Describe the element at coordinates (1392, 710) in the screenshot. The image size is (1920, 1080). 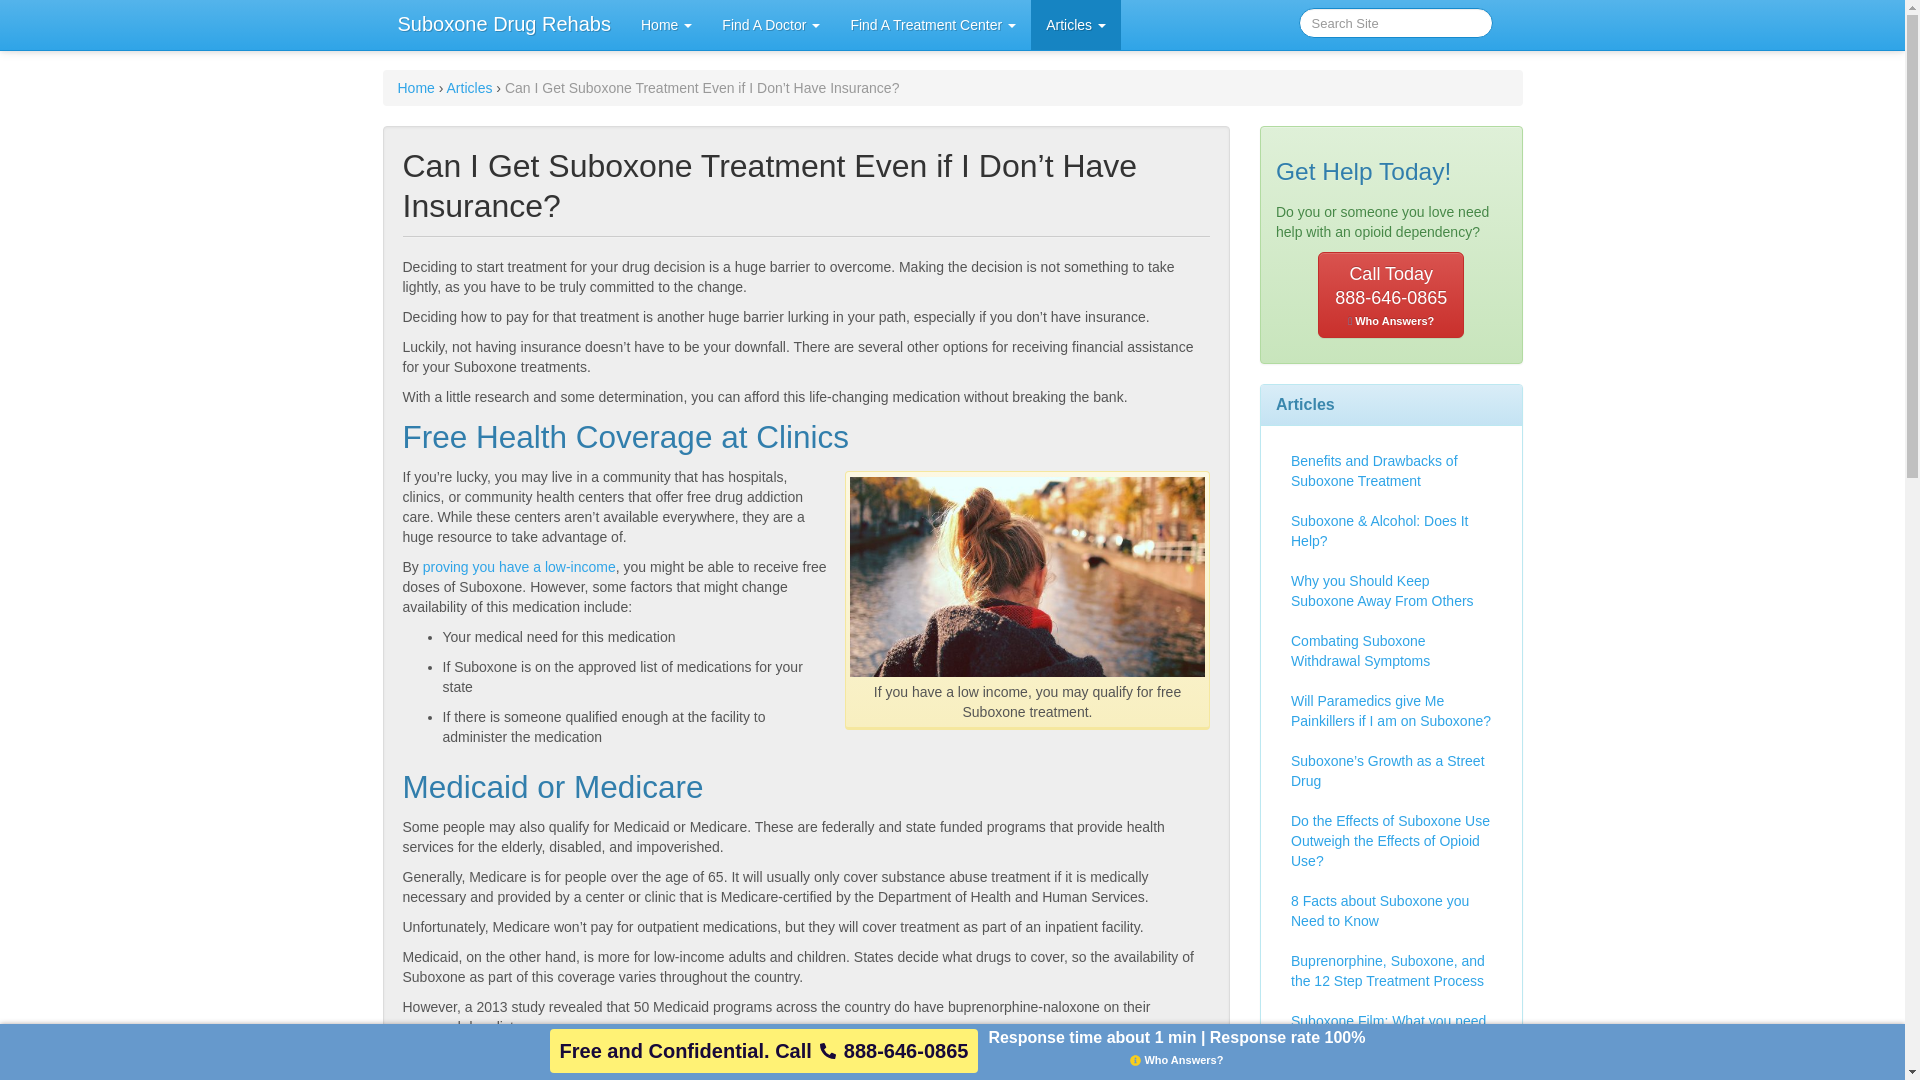
I see `Suboxone Drug Rehabs` at that location.